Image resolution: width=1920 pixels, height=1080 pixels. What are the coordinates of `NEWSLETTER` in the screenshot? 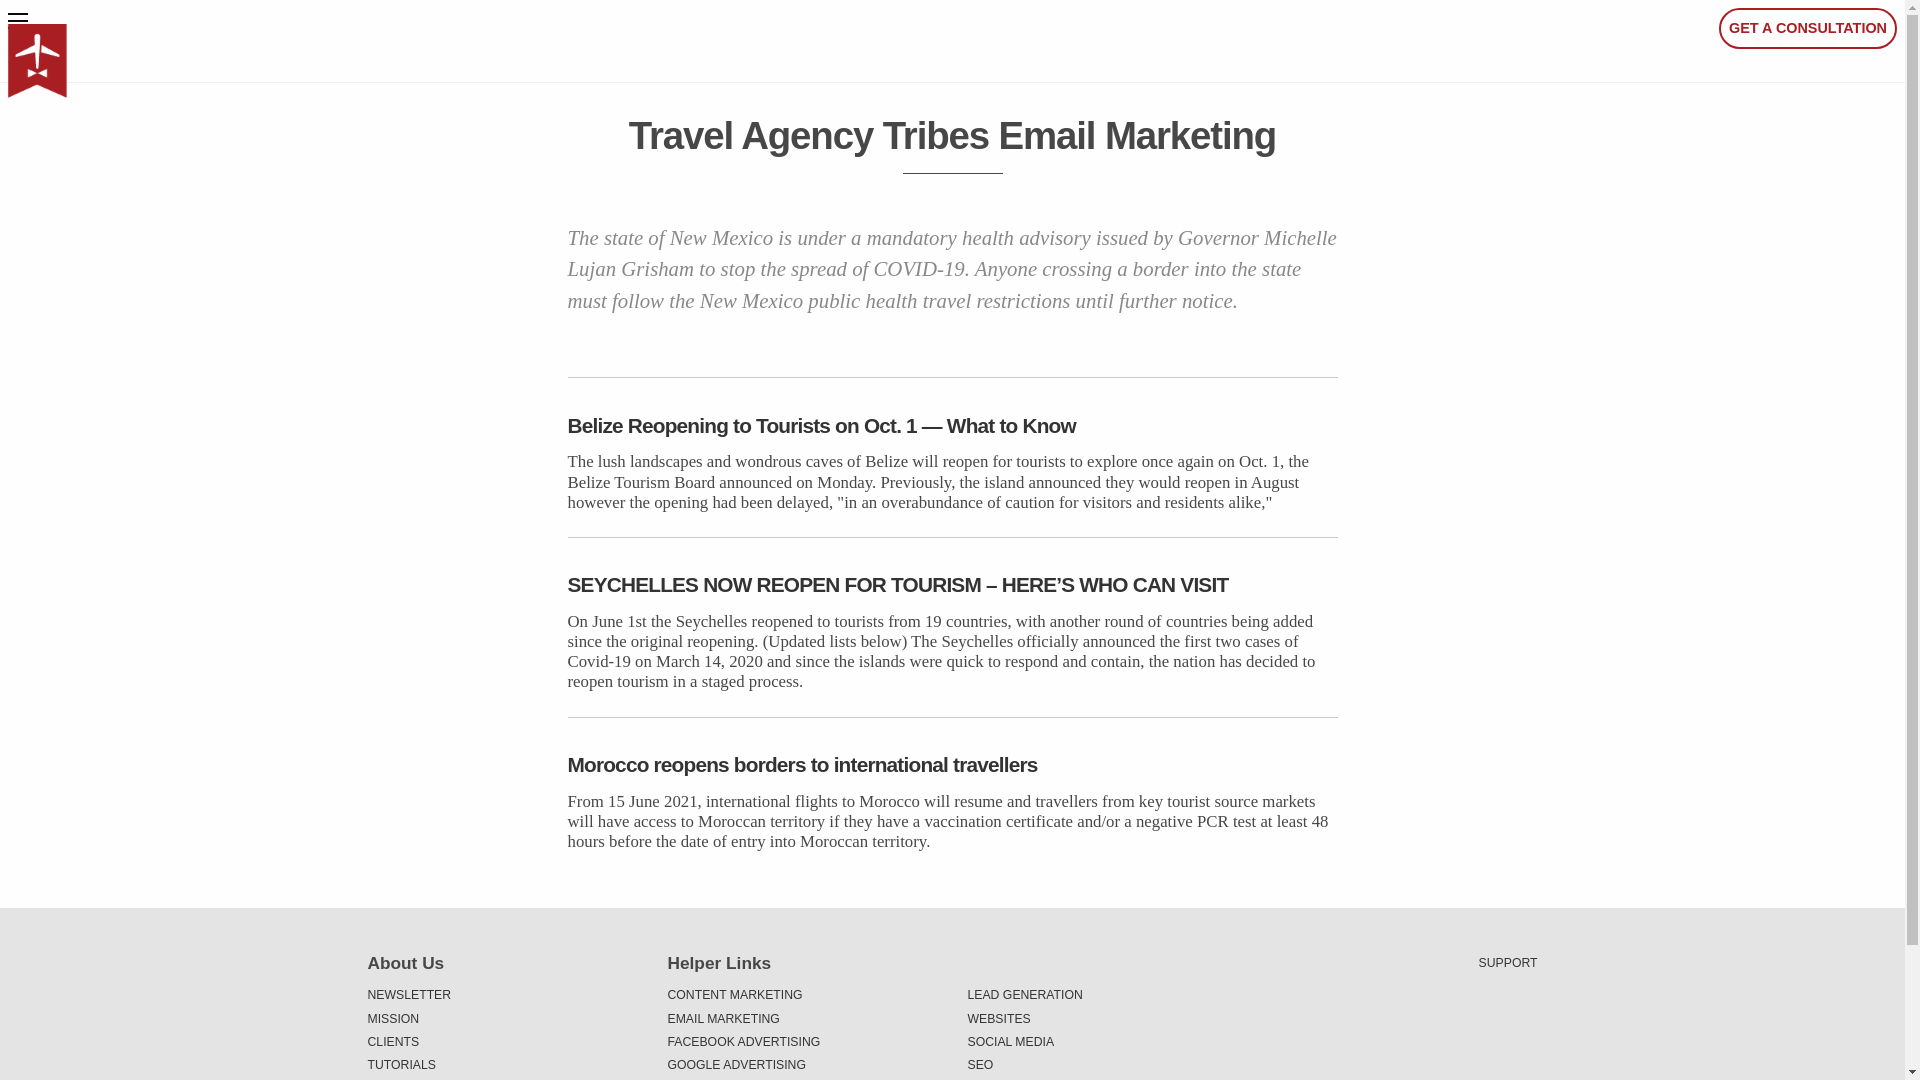 It's located at (502, 994).